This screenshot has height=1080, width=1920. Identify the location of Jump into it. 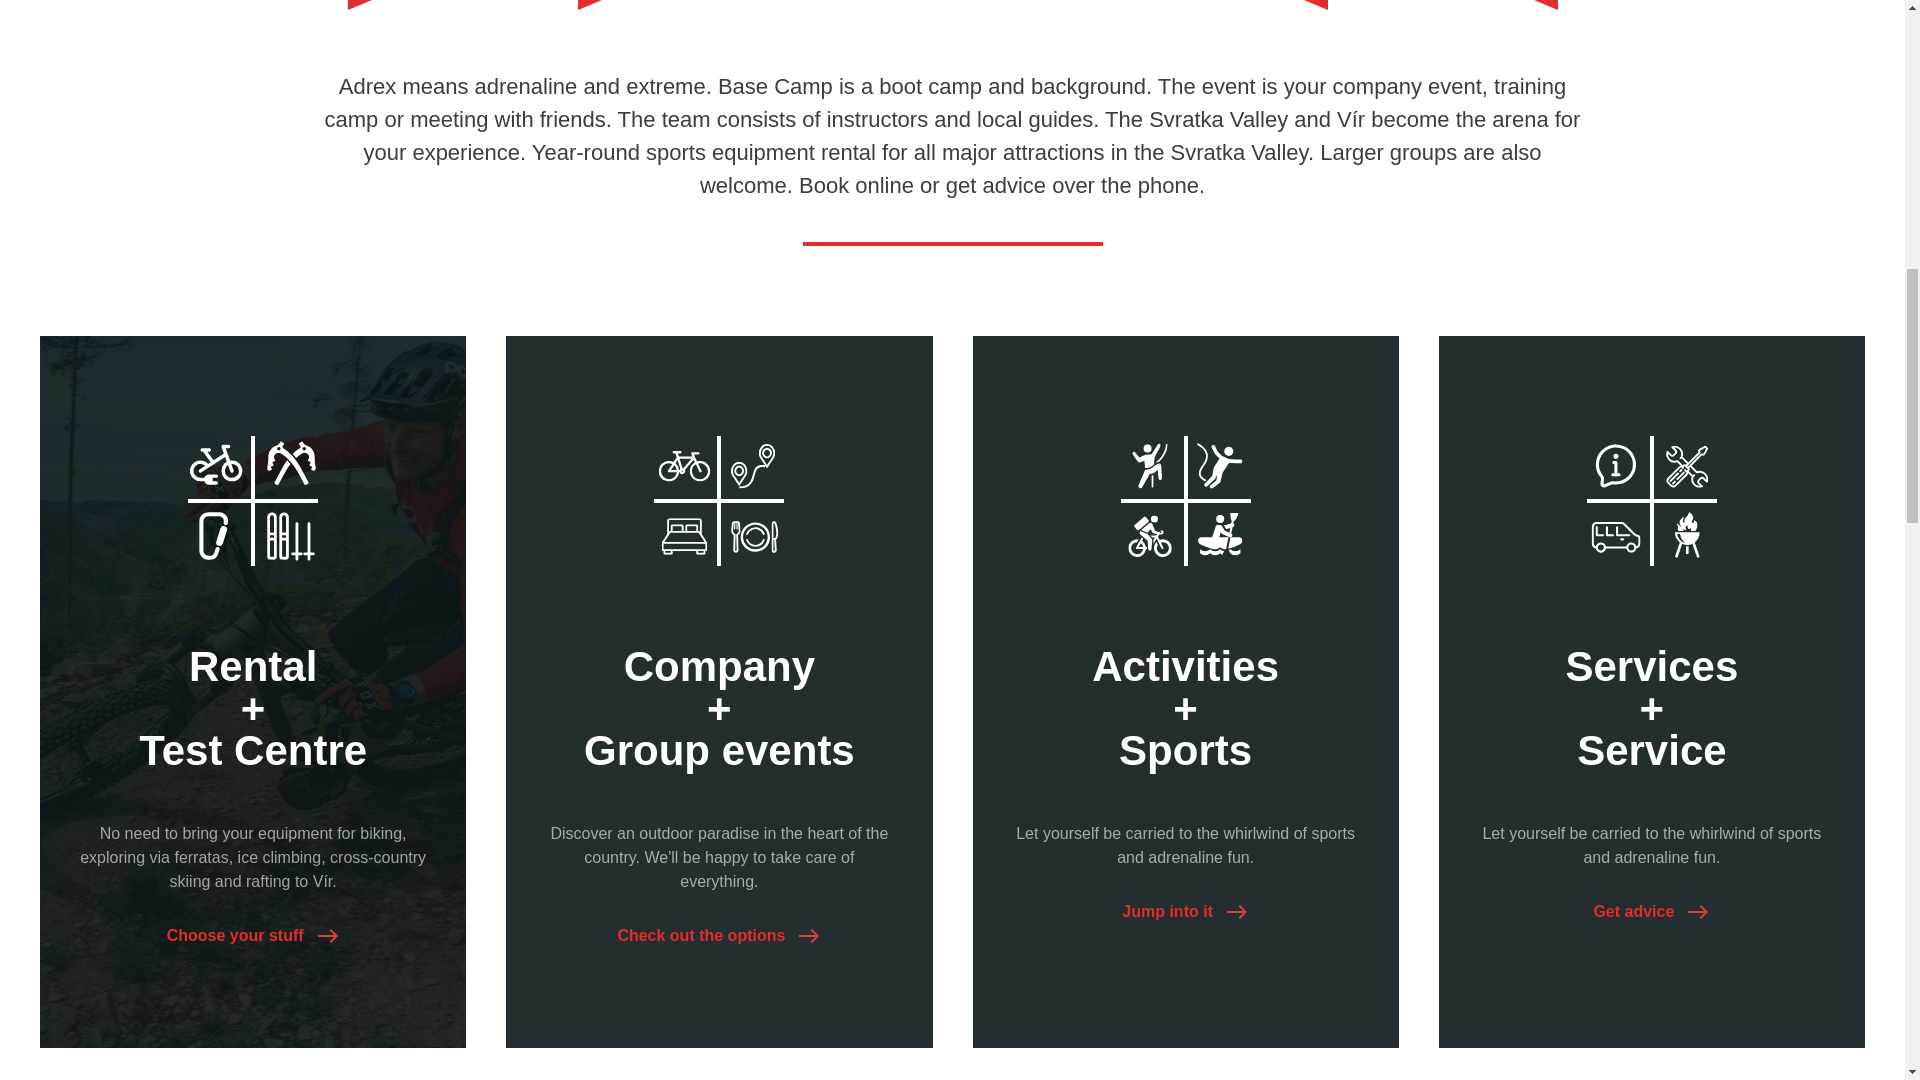
(1185, 912).